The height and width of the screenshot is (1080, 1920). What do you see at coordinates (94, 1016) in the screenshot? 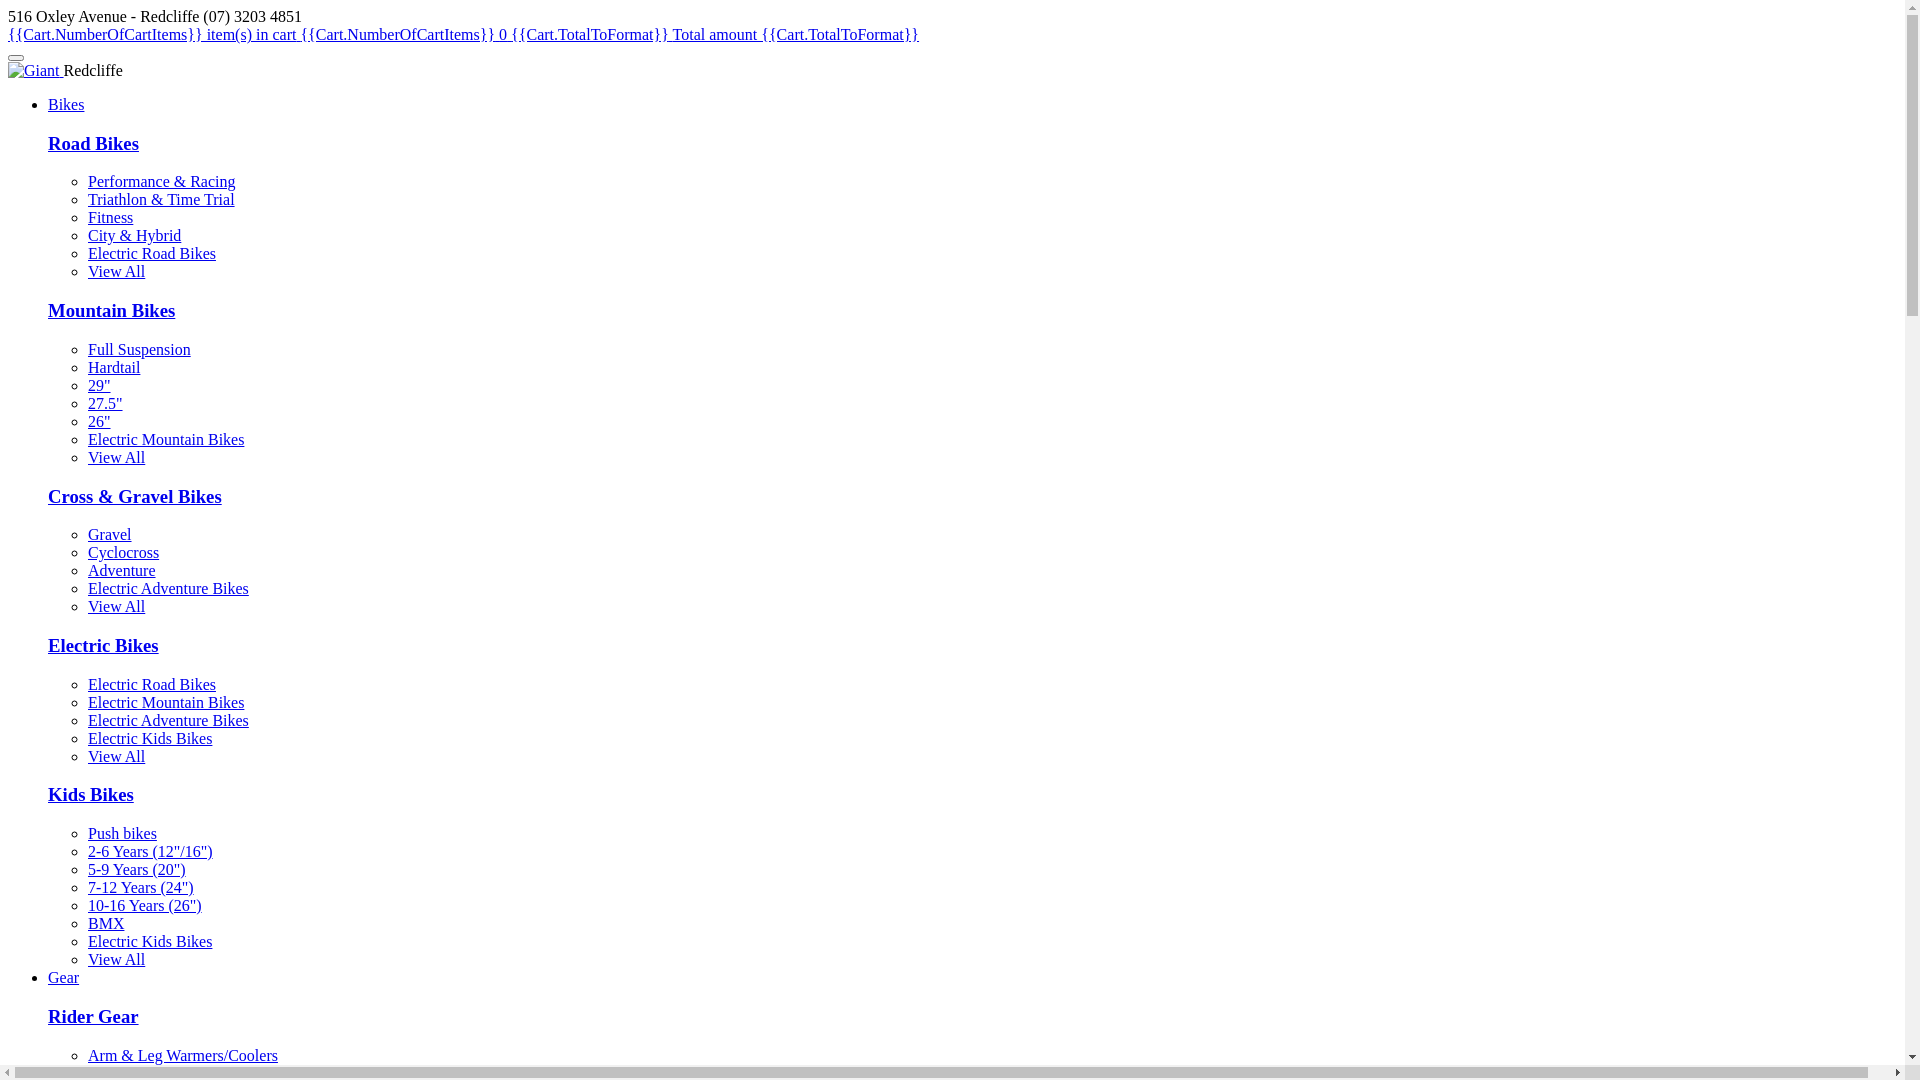
I see `Rider Gear` at bounding box center [94, 1016].